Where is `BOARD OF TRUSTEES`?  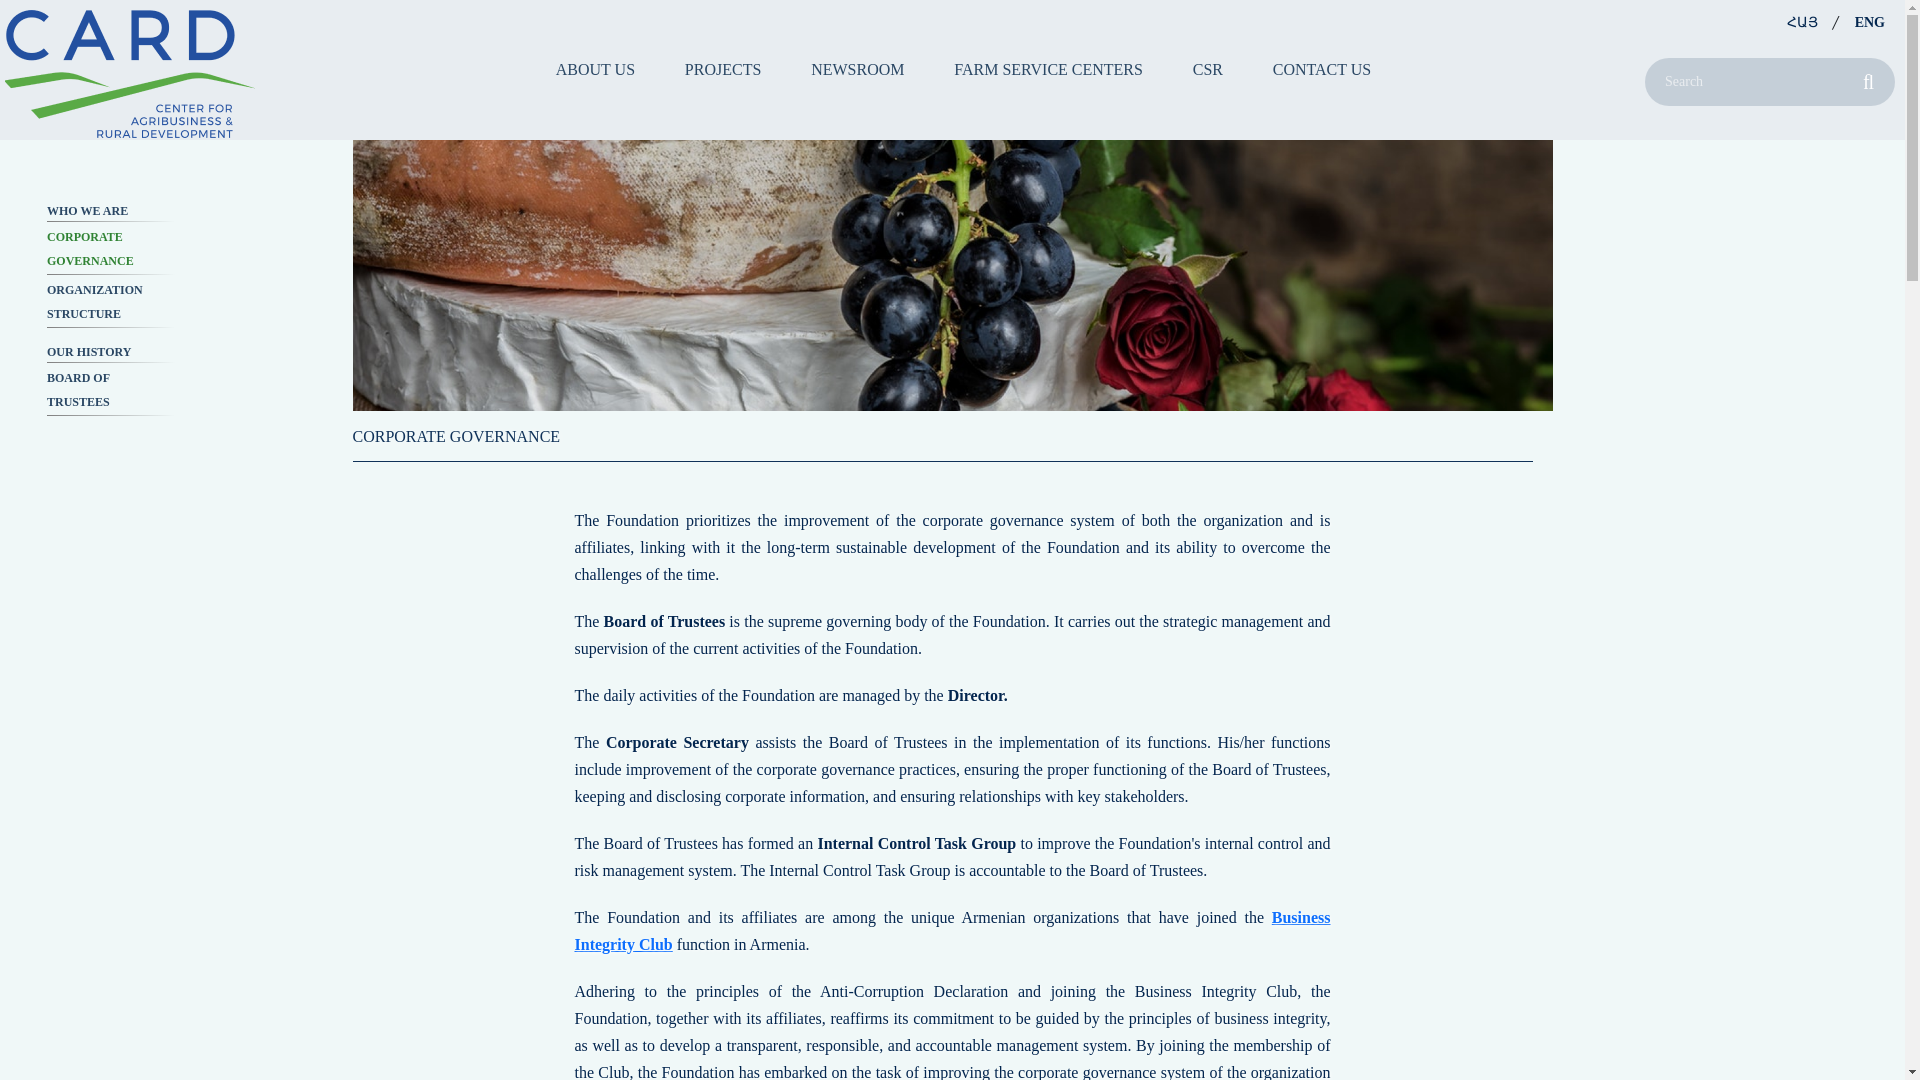 BOARD OF TRUSTEES is located at coordinates (110, 390).